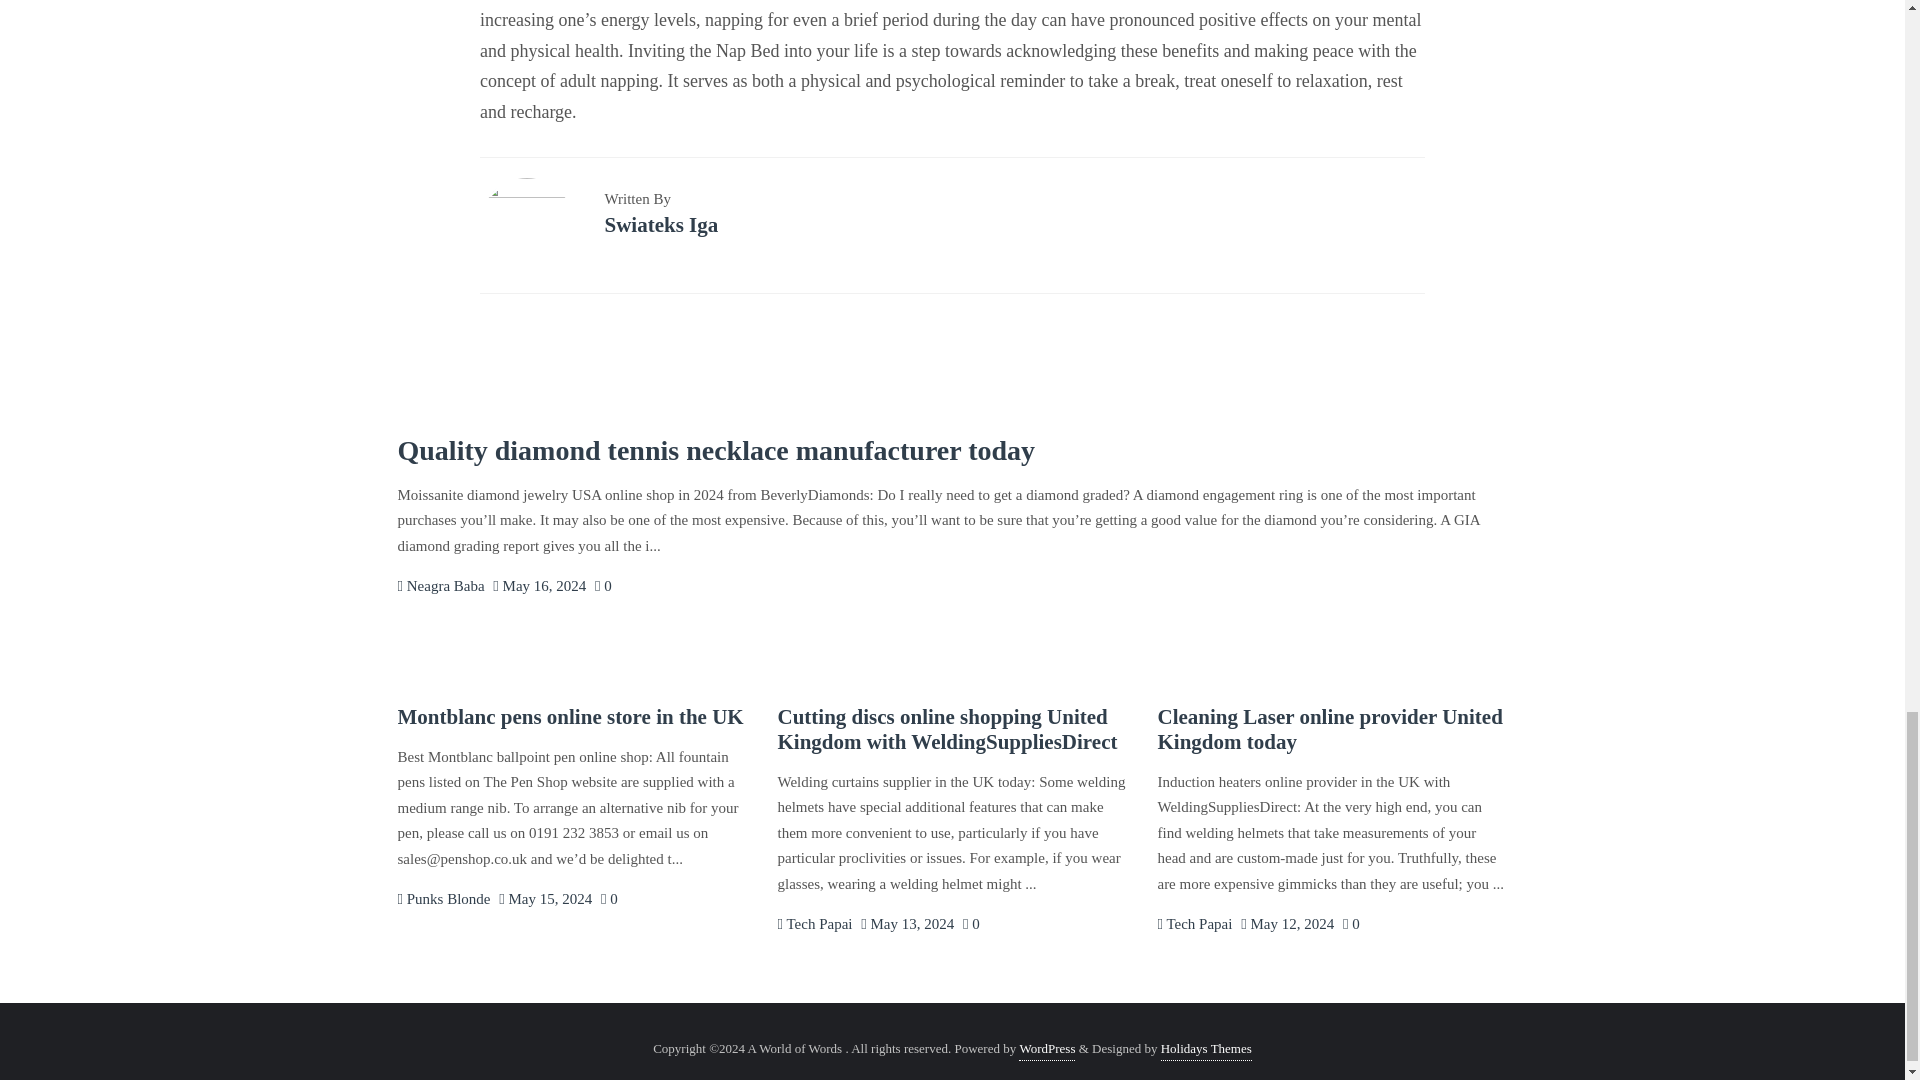  I want to click on May 16, 2024, so click(539, 586).